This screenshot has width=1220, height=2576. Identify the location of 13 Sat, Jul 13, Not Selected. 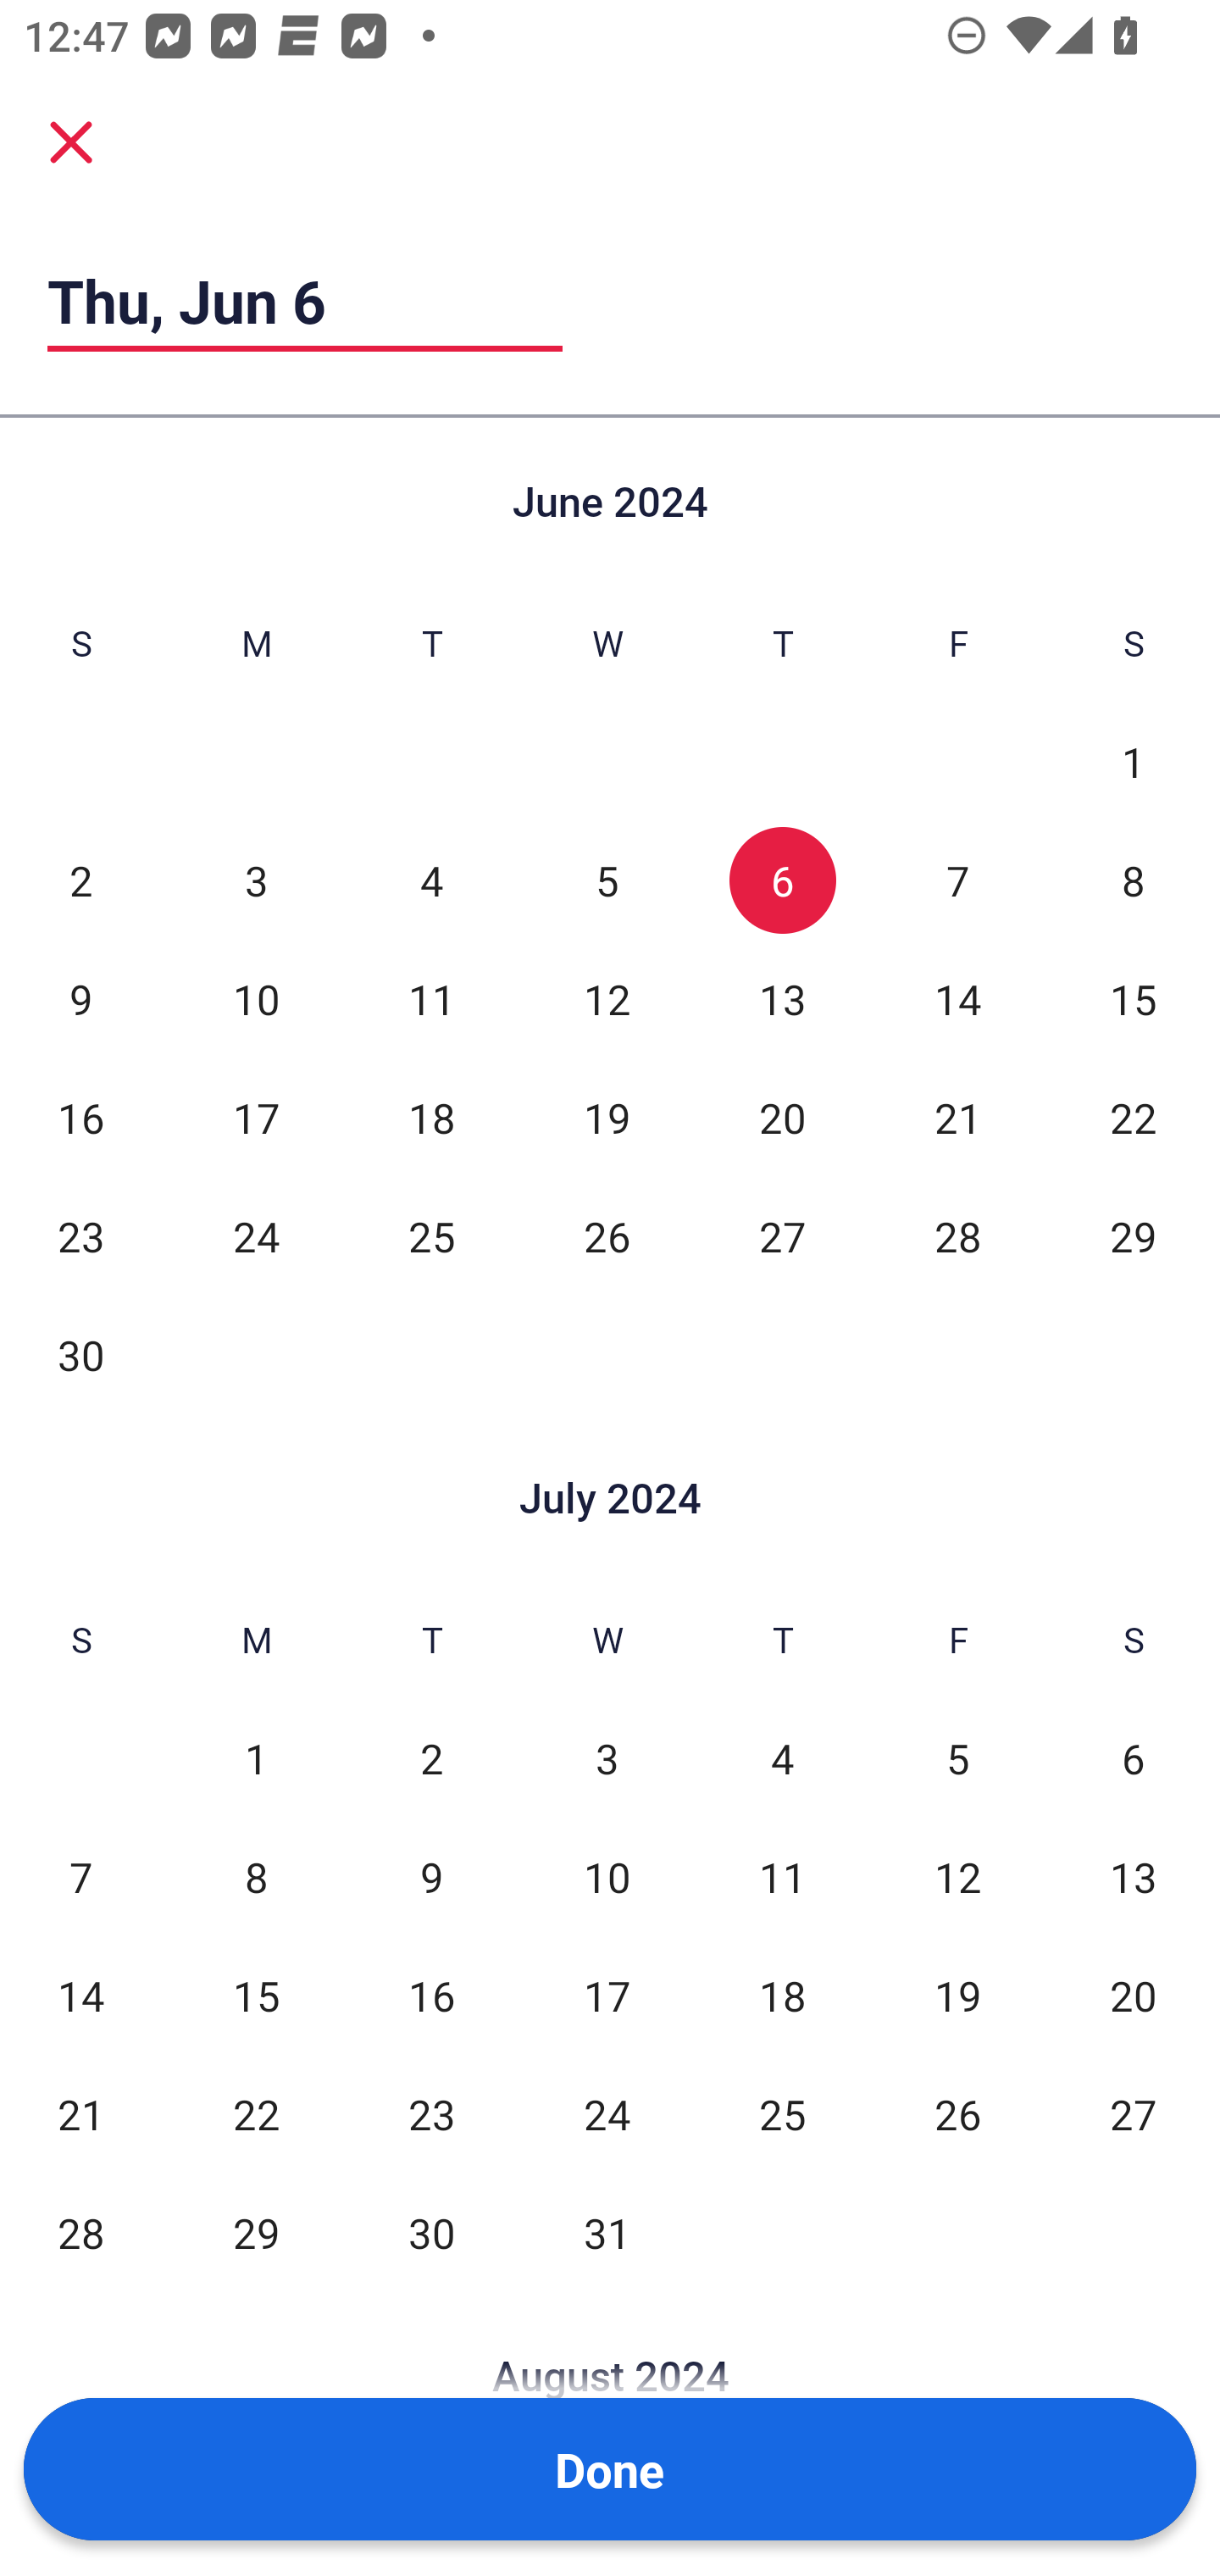
(1134, 1878).